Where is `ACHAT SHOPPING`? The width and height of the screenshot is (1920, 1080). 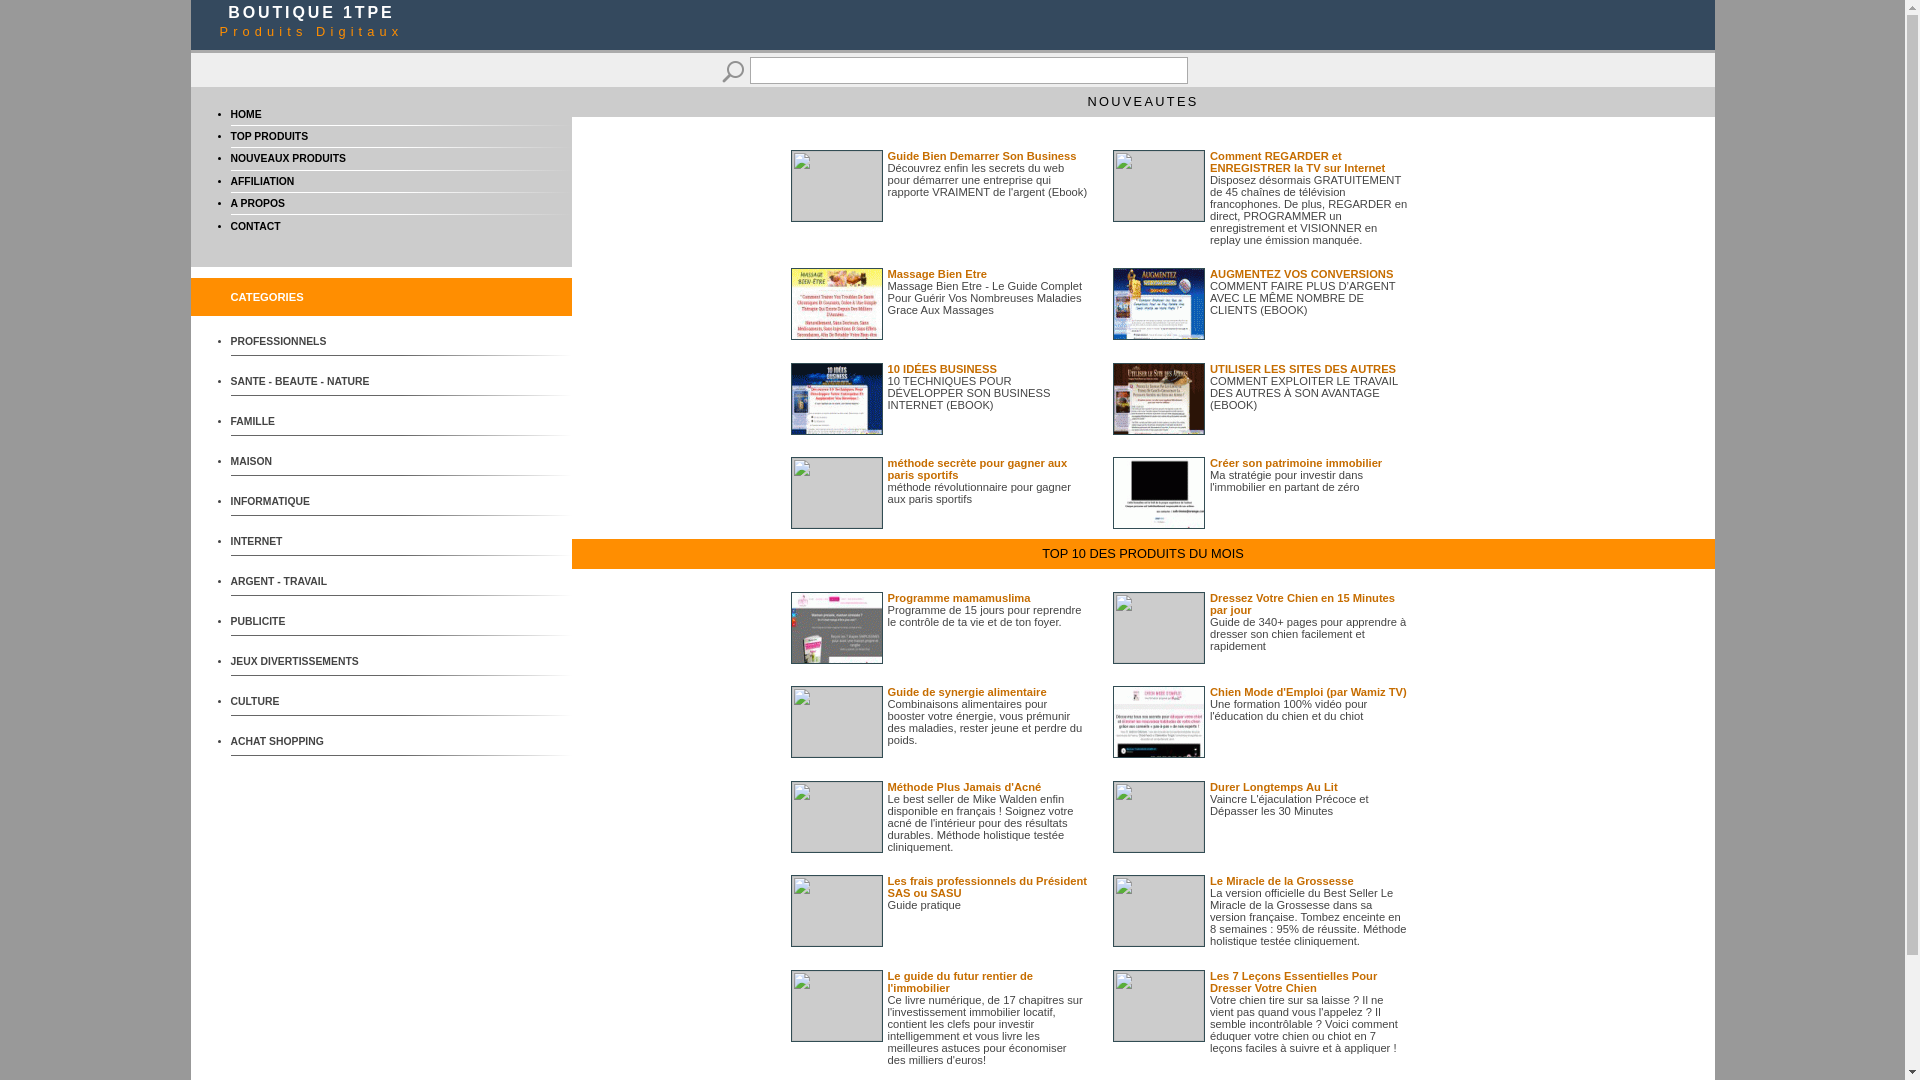
ACHAT SHOPPING is located at coordinates (305, 742).